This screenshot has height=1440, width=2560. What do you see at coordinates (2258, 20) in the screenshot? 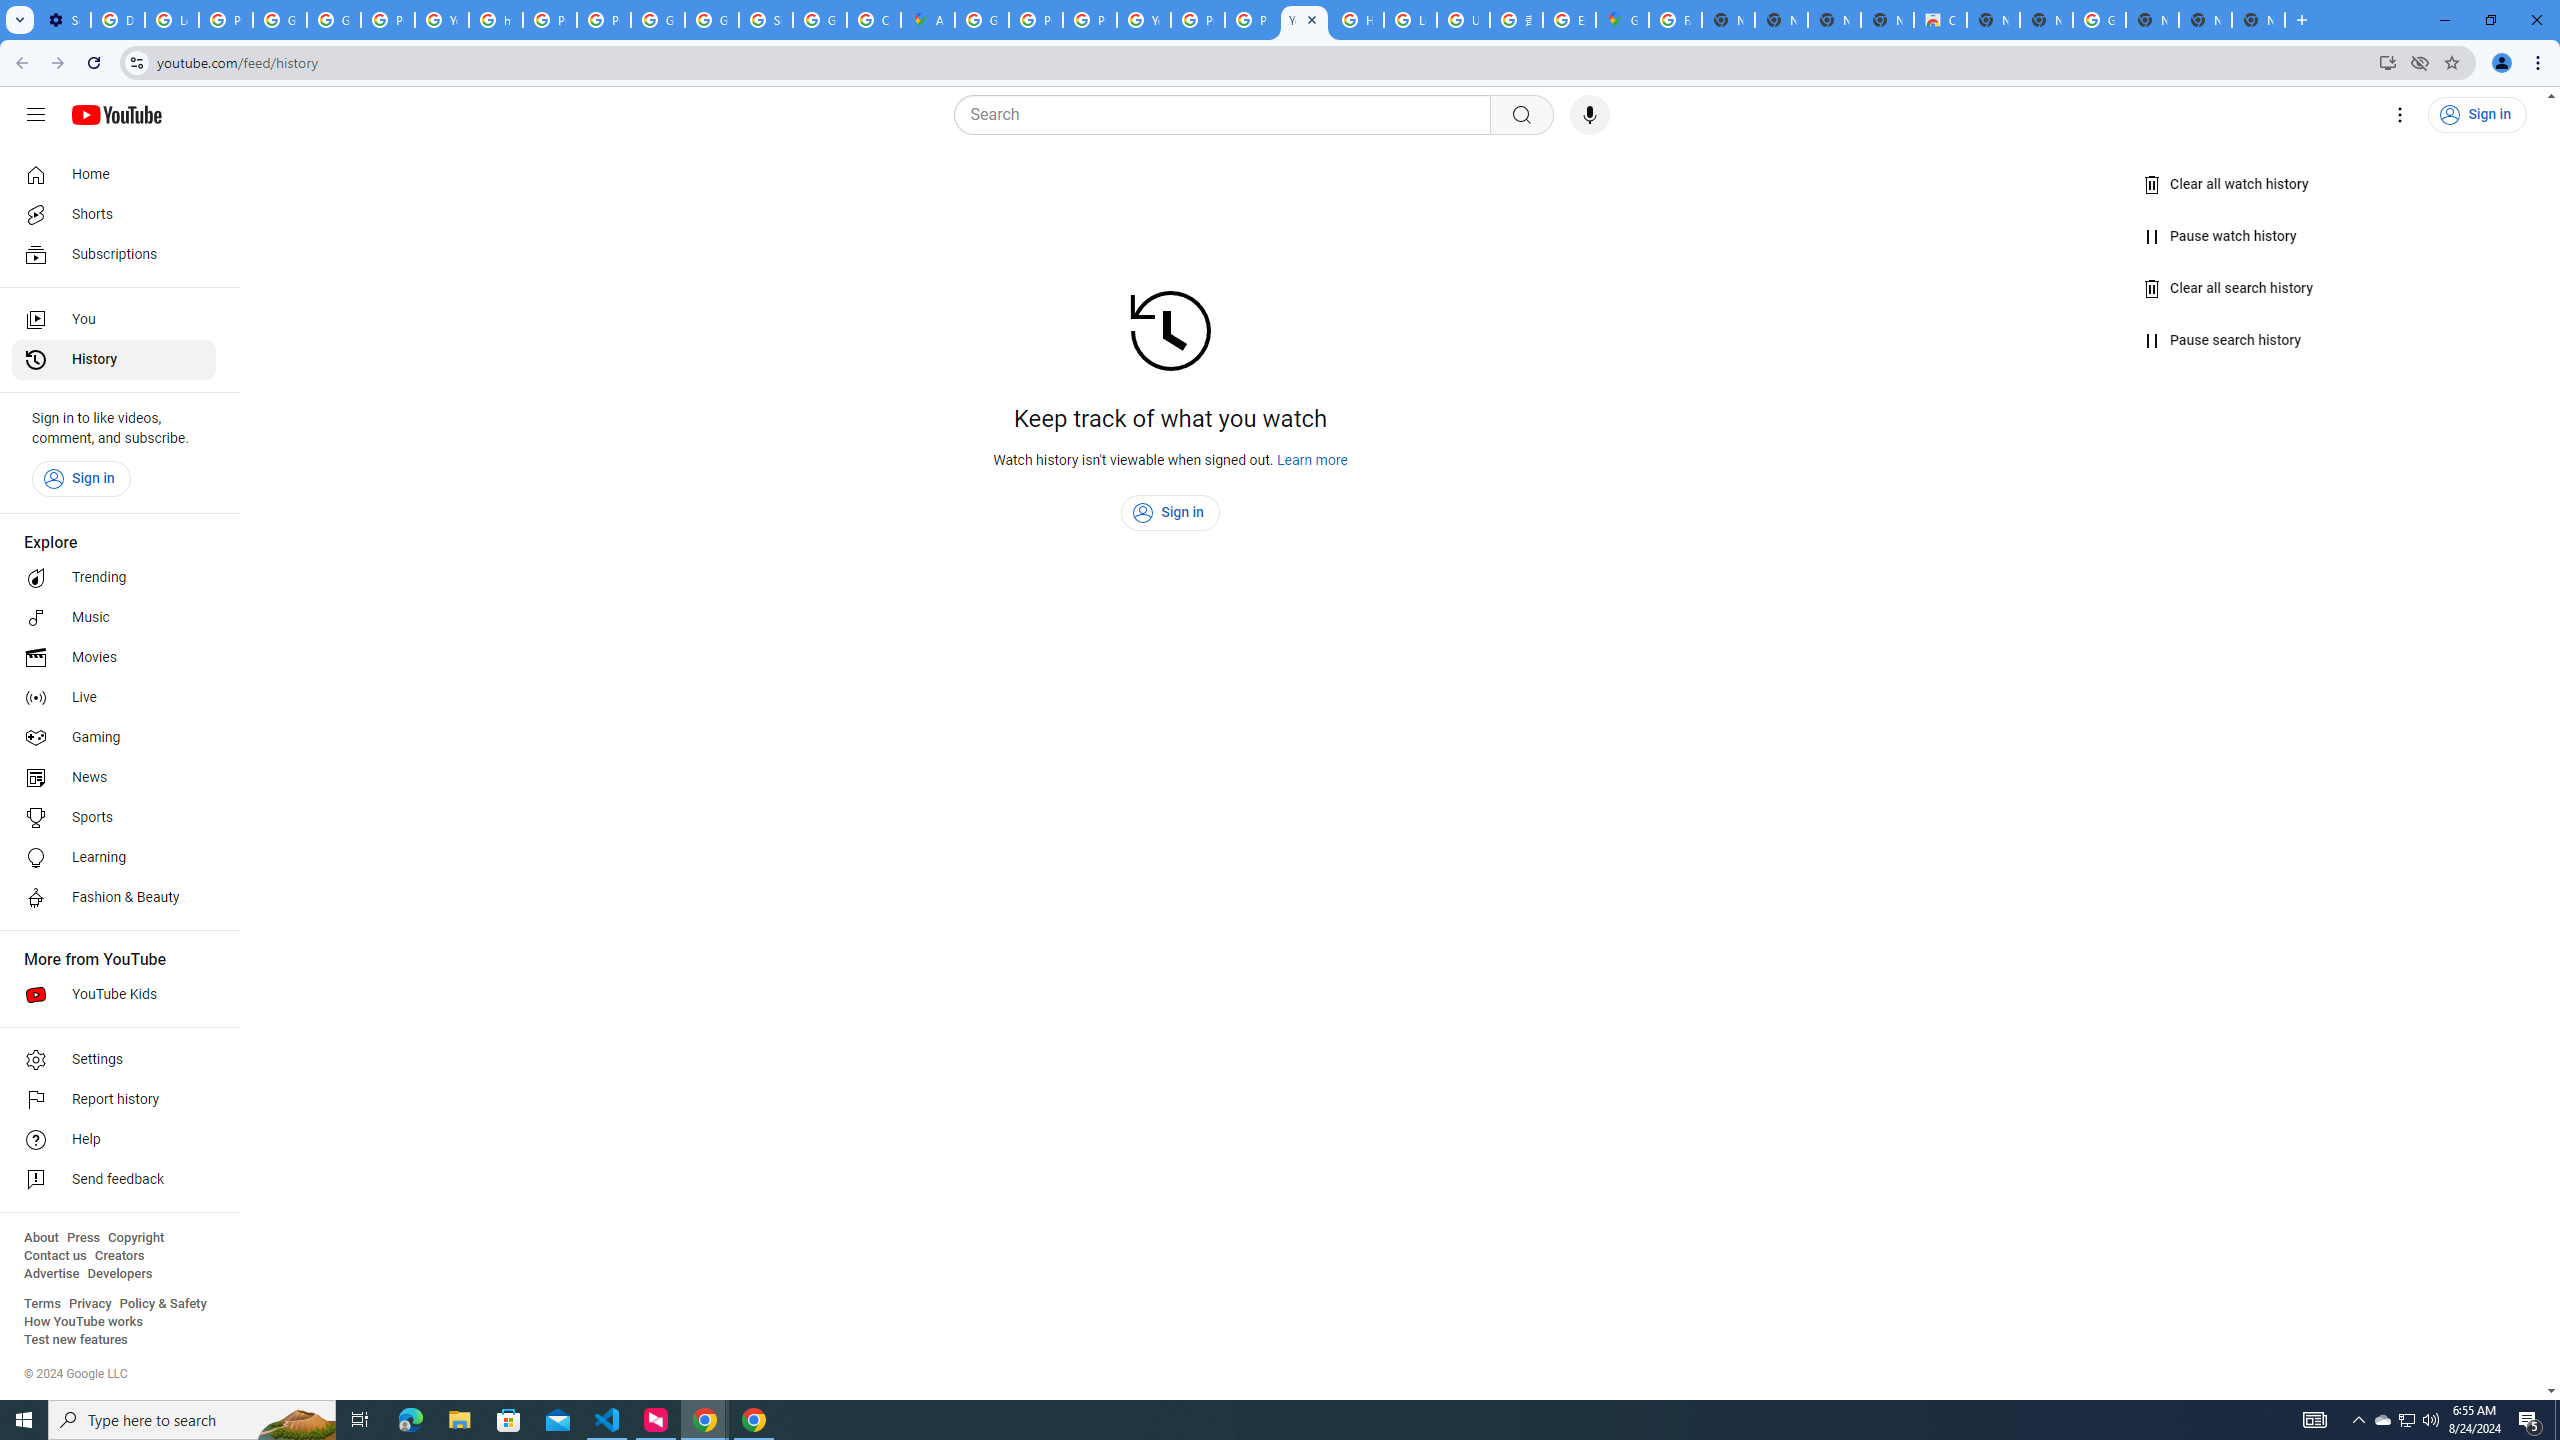
I see `New Tab` at bounding box center [2258, 20].